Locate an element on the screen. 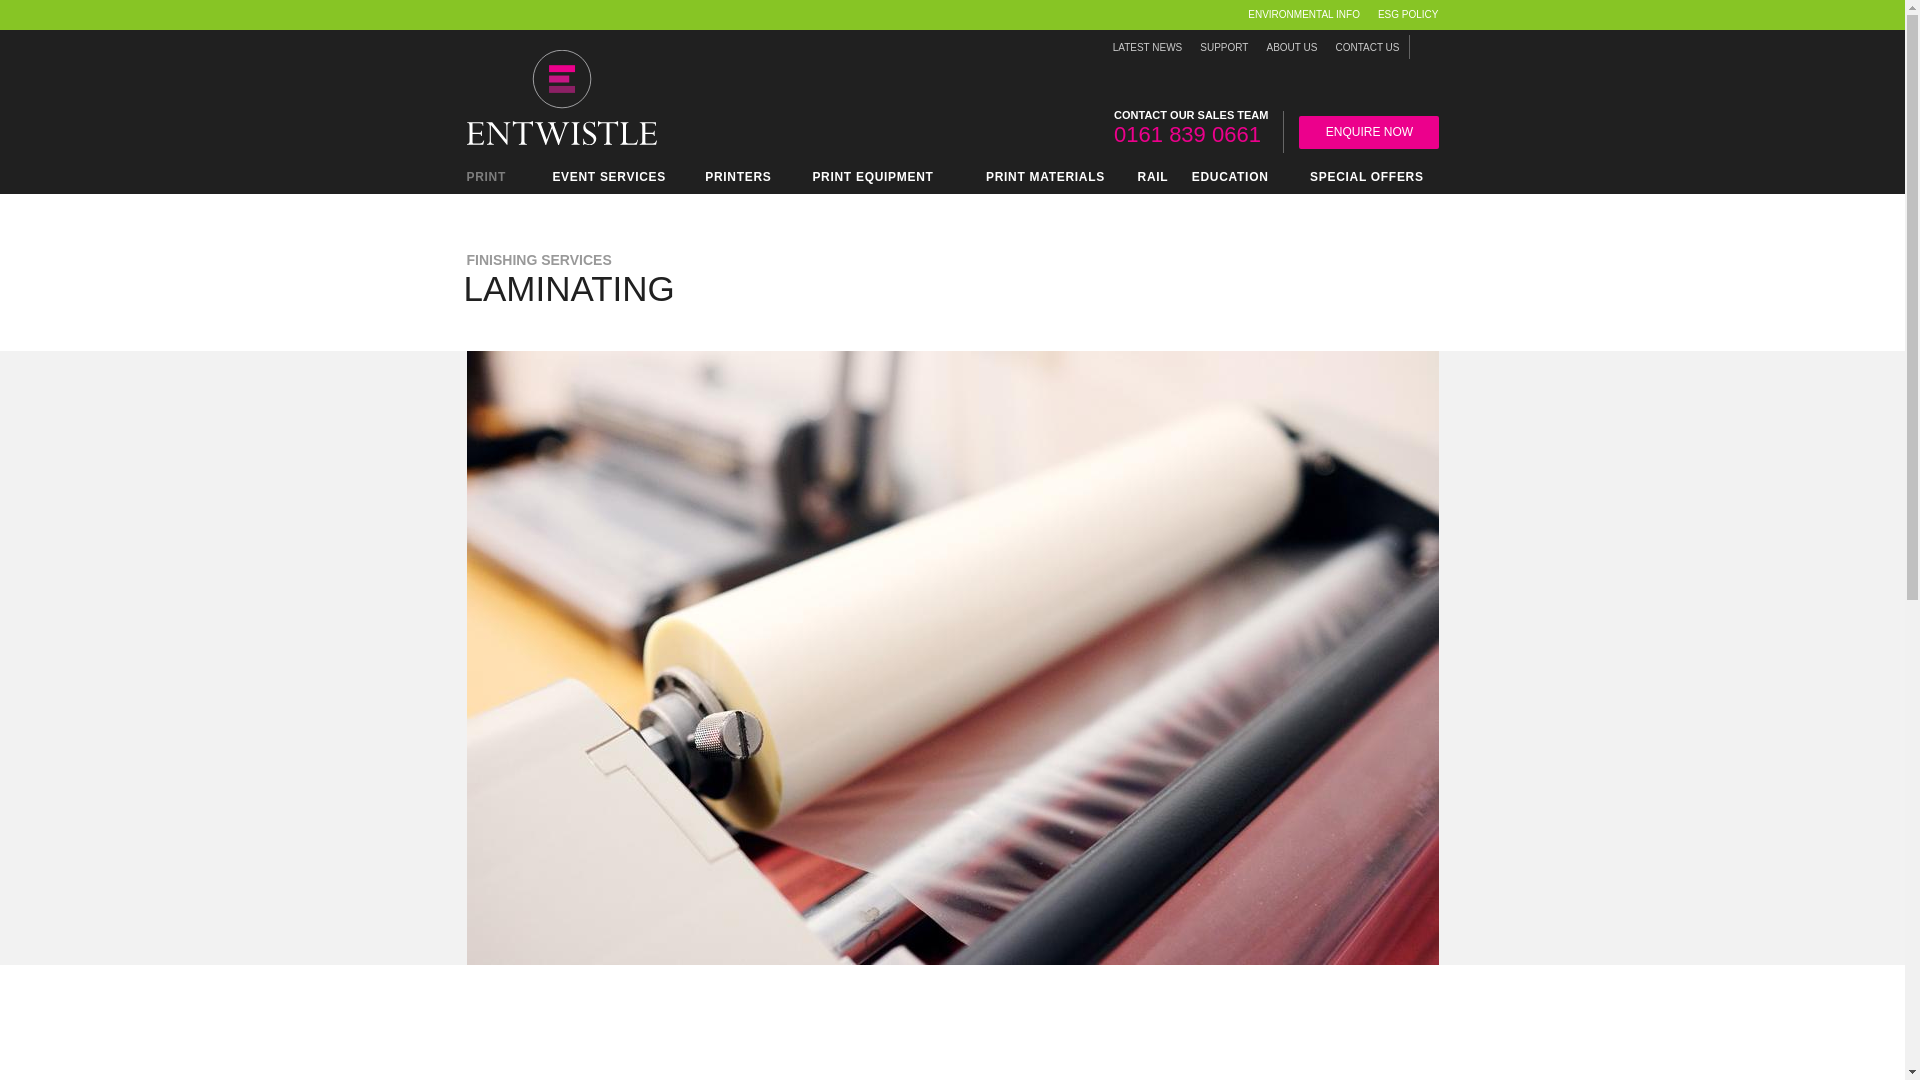  CONTACT US is located at coordinates (1366, 47).